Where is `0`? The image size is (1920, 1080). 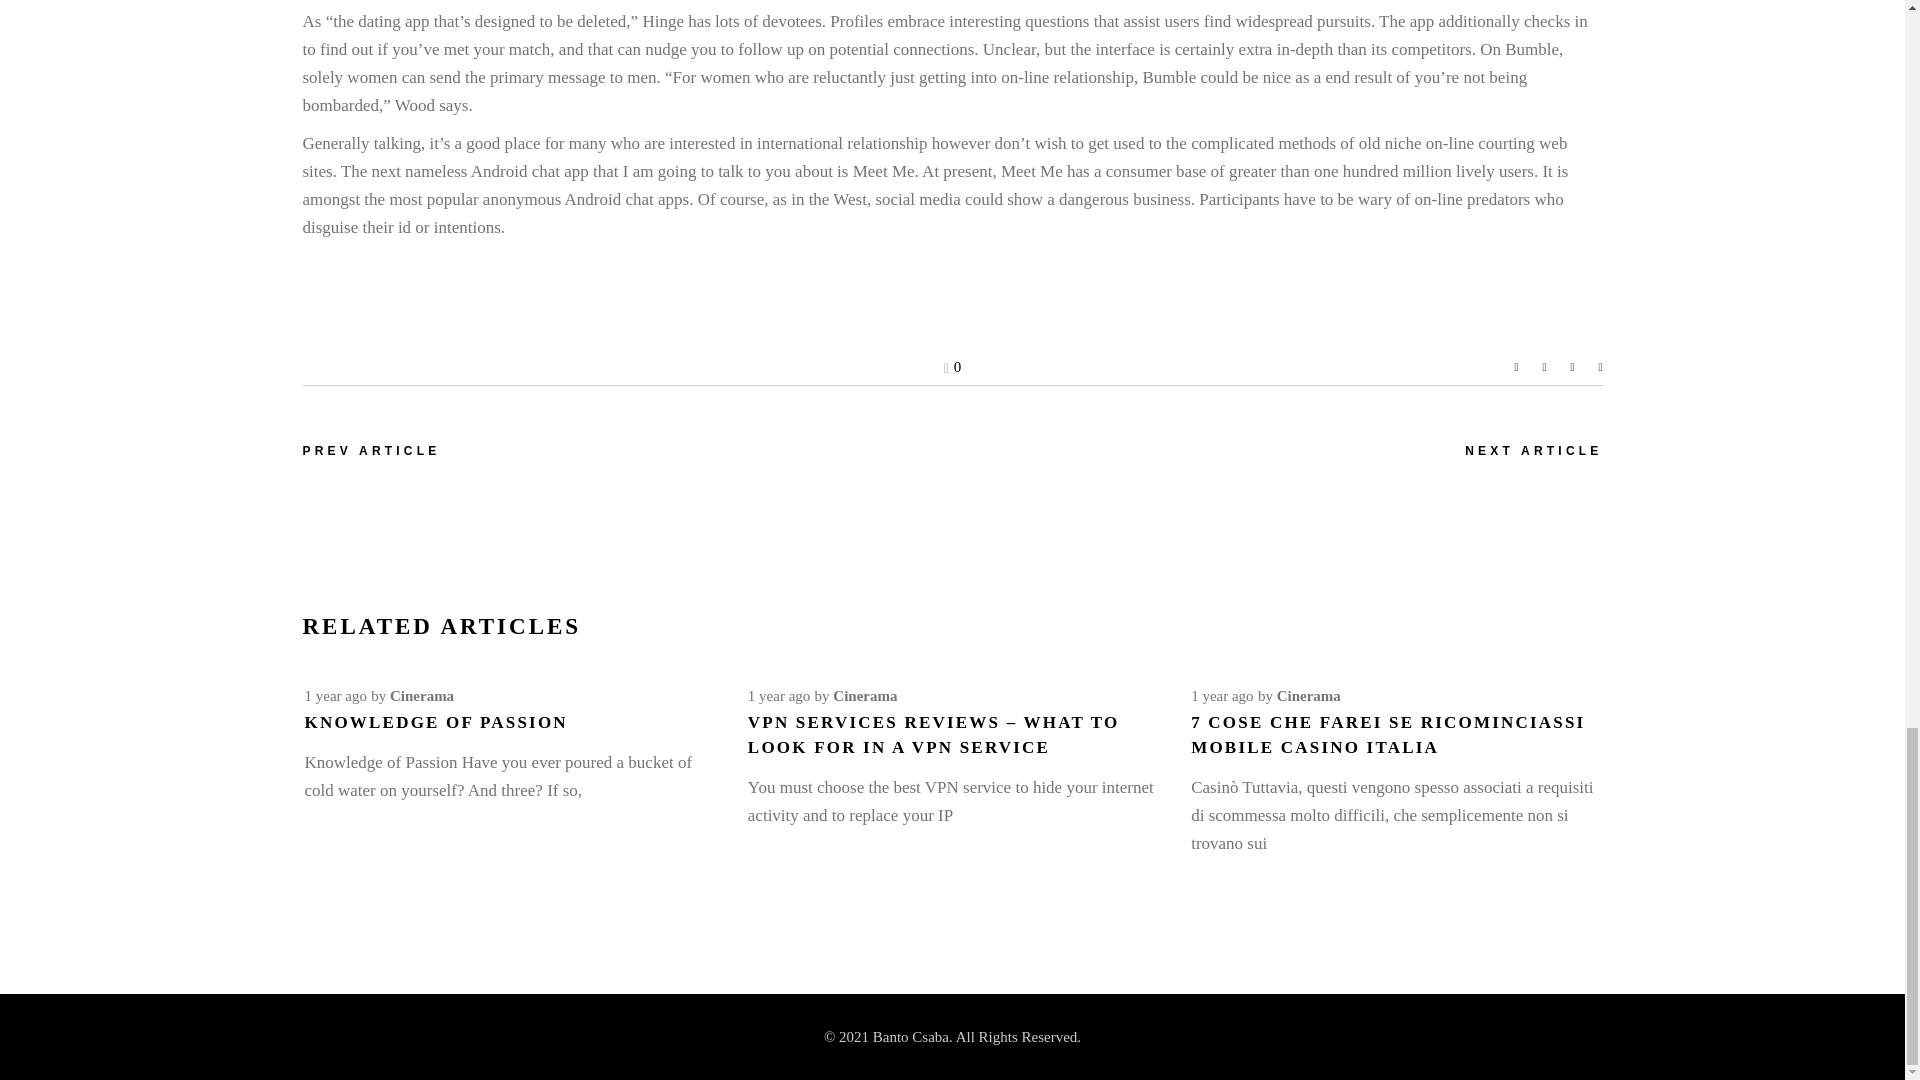
0 is located at coordinates (952, 366).